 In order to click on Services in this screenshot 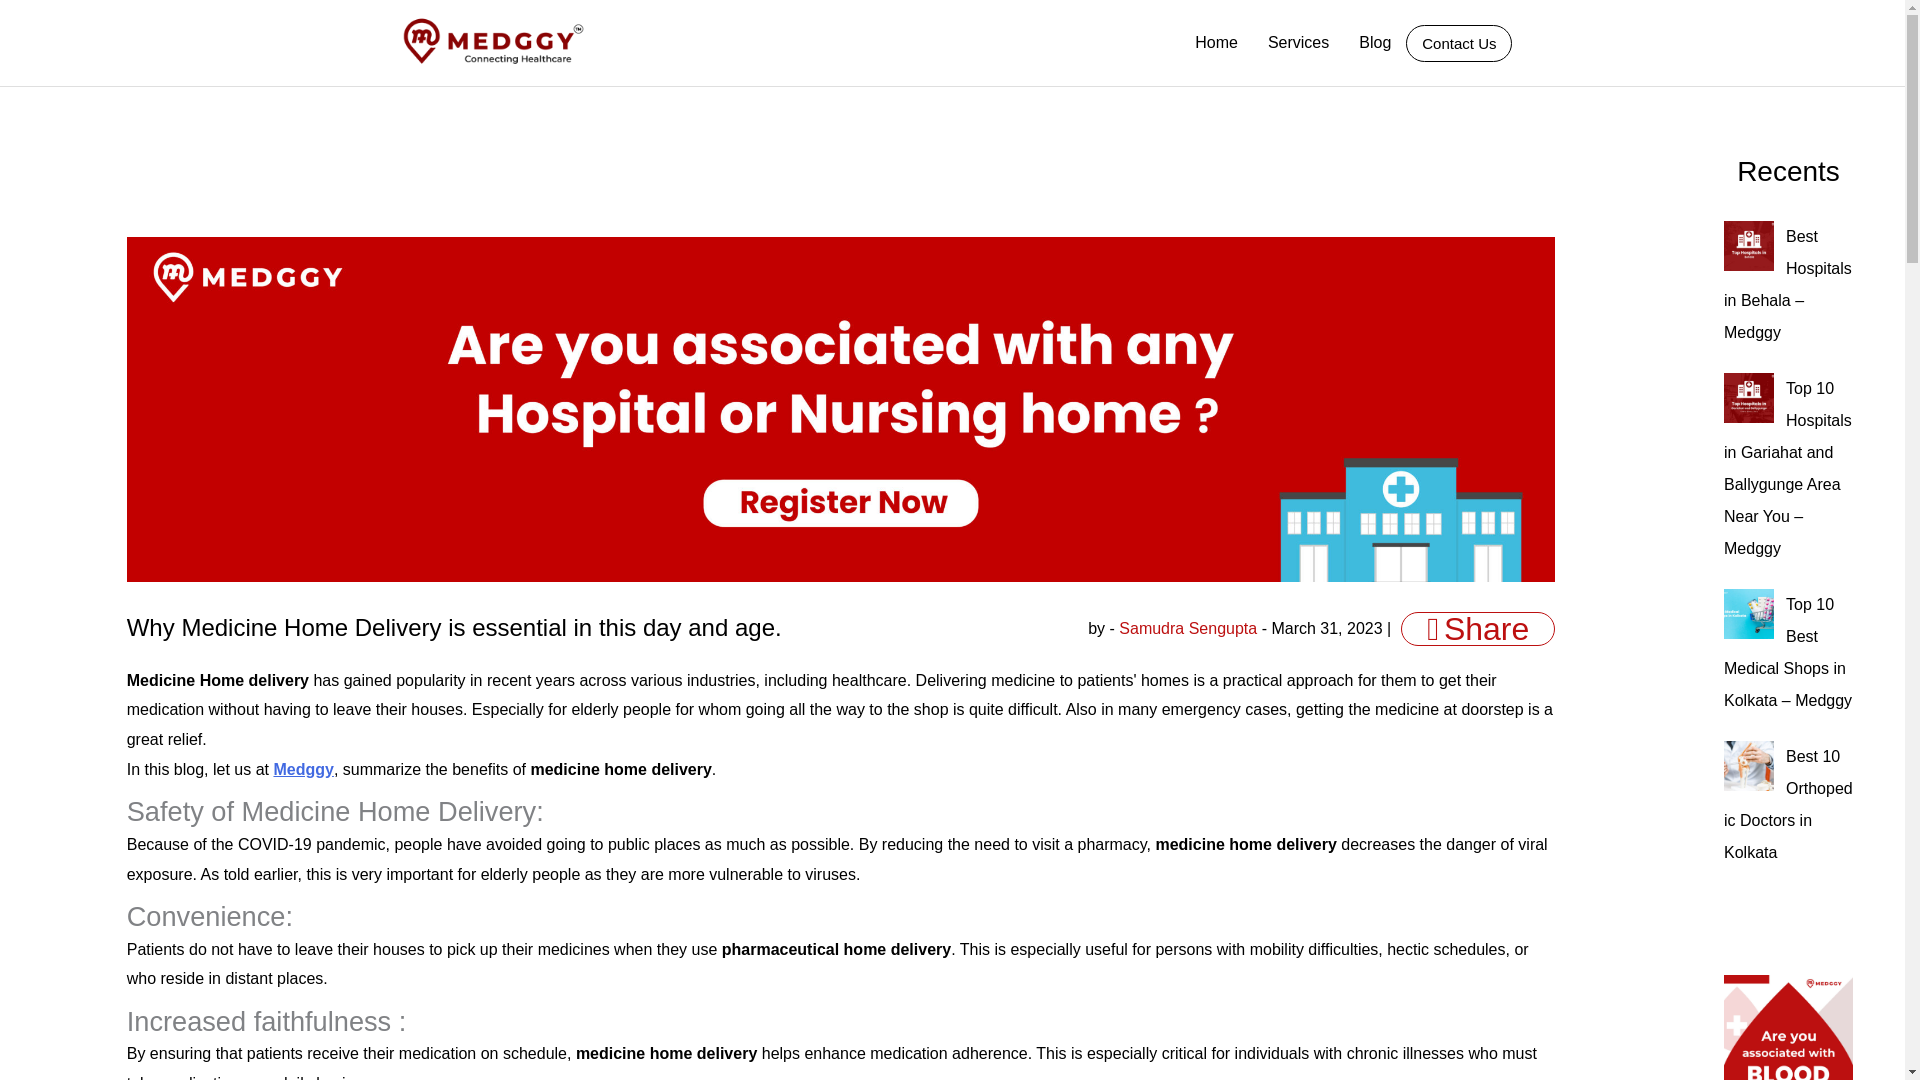, I will do `click(1298, 42)`.